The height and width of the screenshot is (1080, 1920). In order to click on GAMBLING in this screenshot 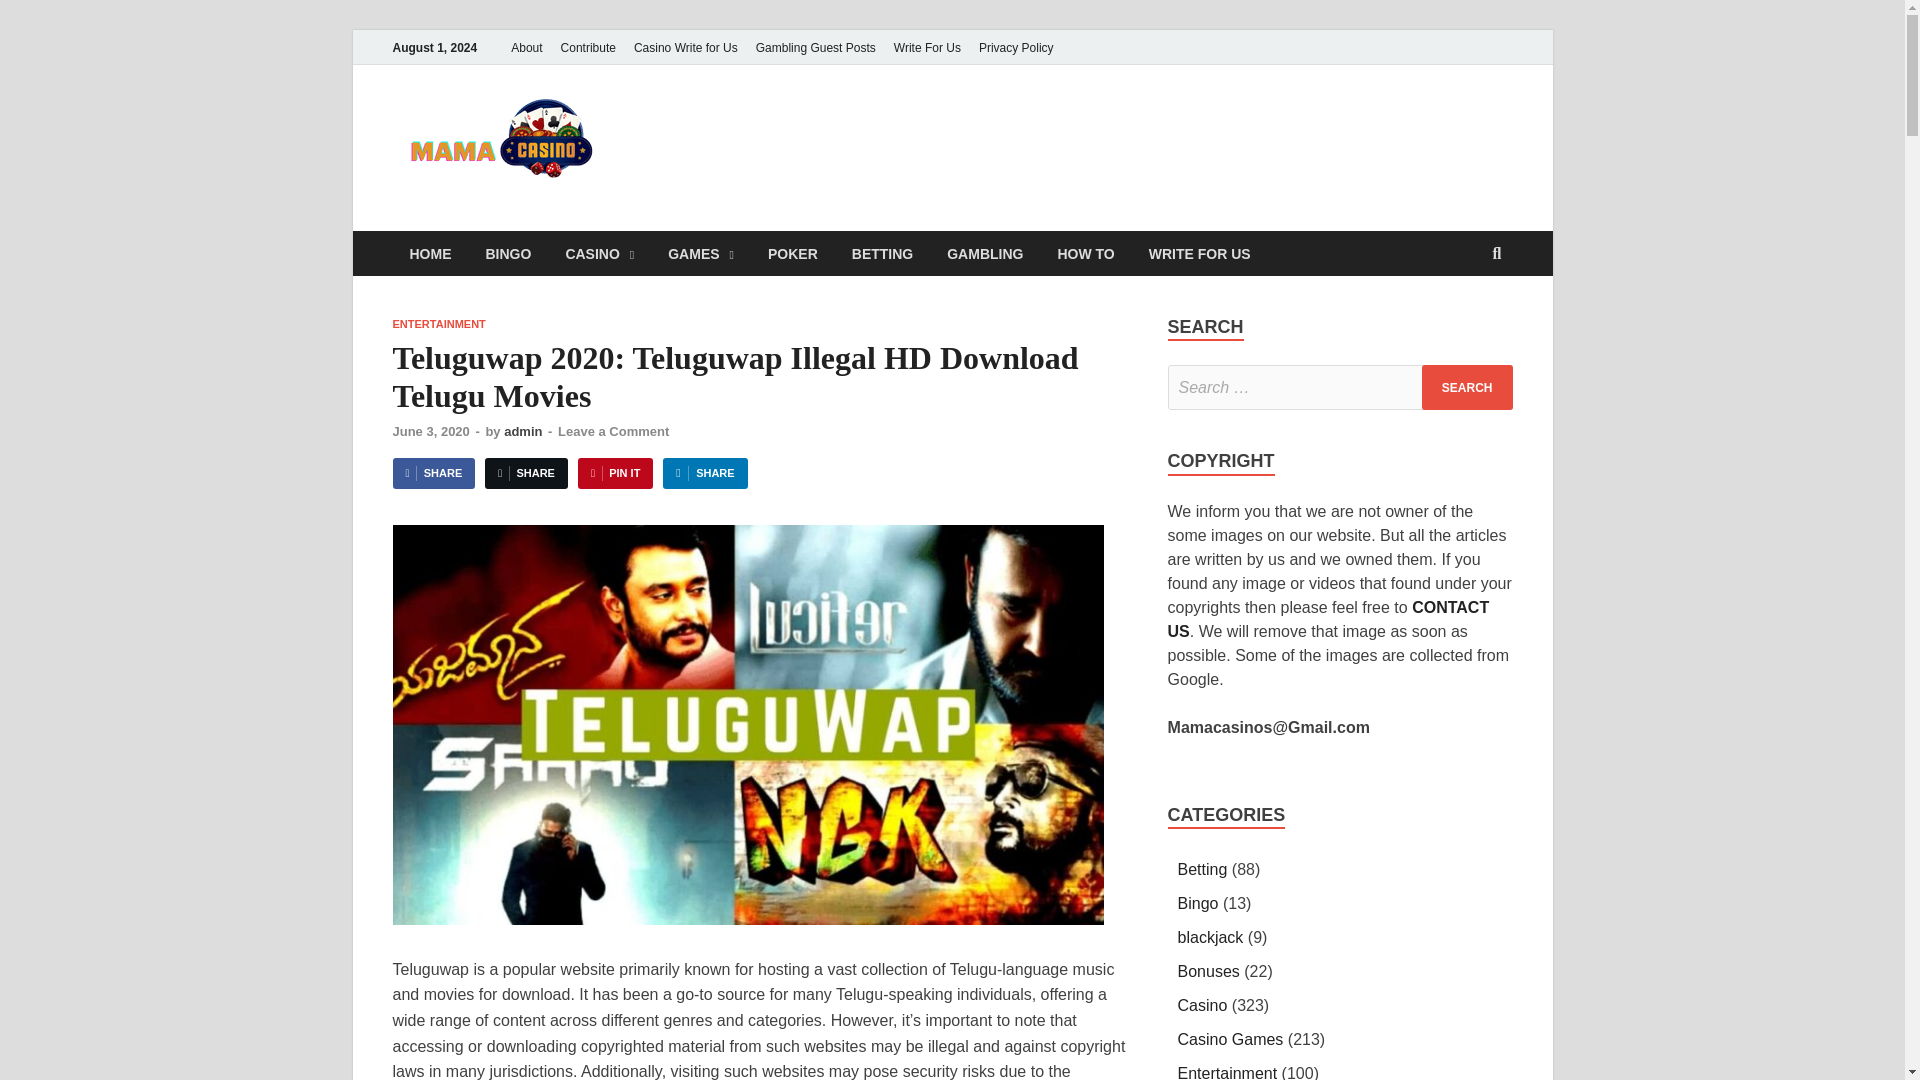, I will do `click(984, 254)`.